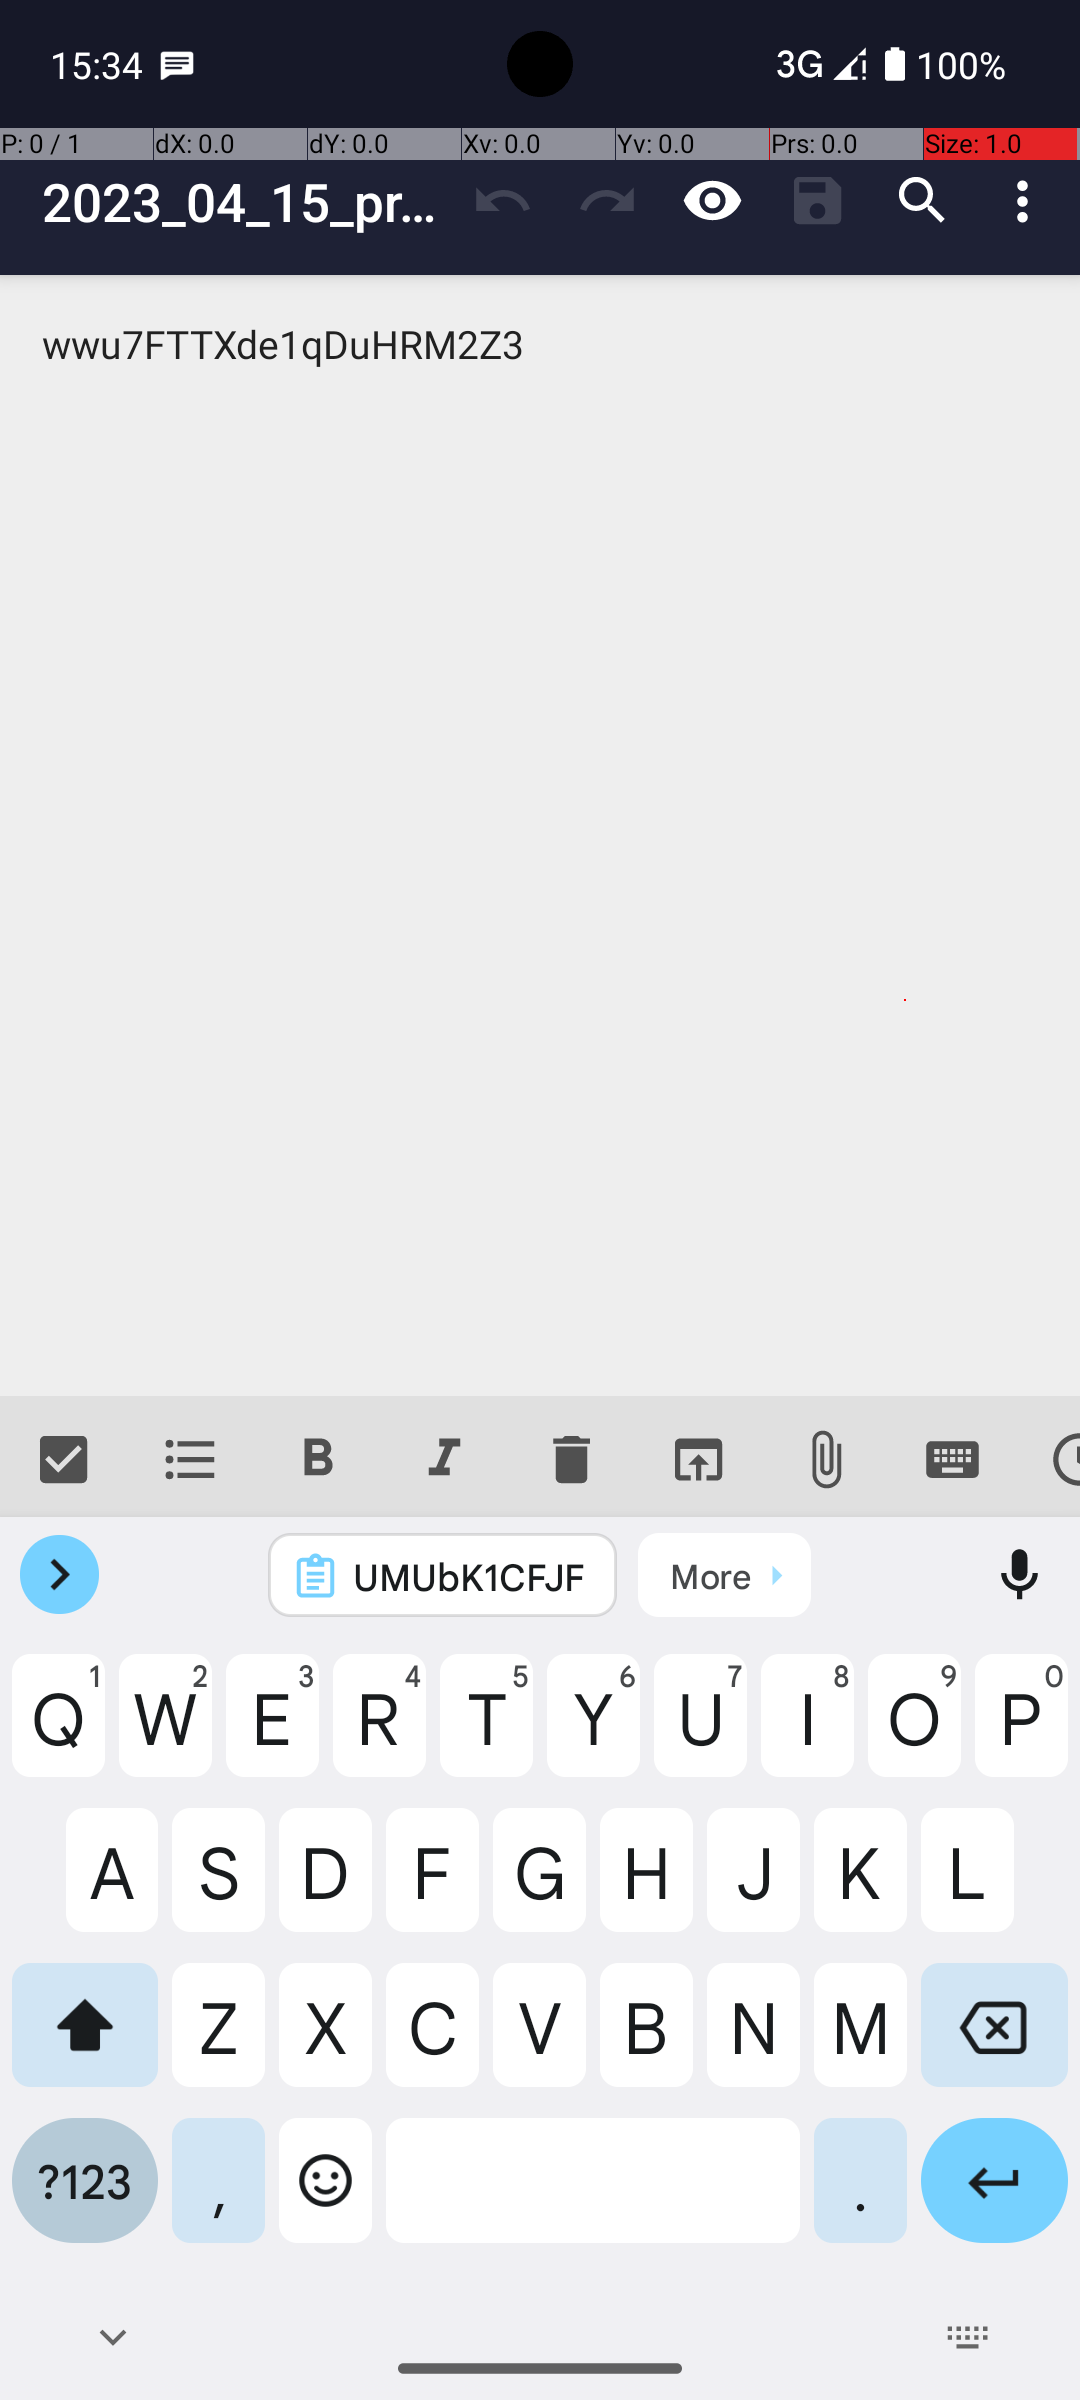 This screenshot has height=2400, width=1080. I want to click on wwu7FTTXde1qDuHRM2Z3
, so click(540, 836).